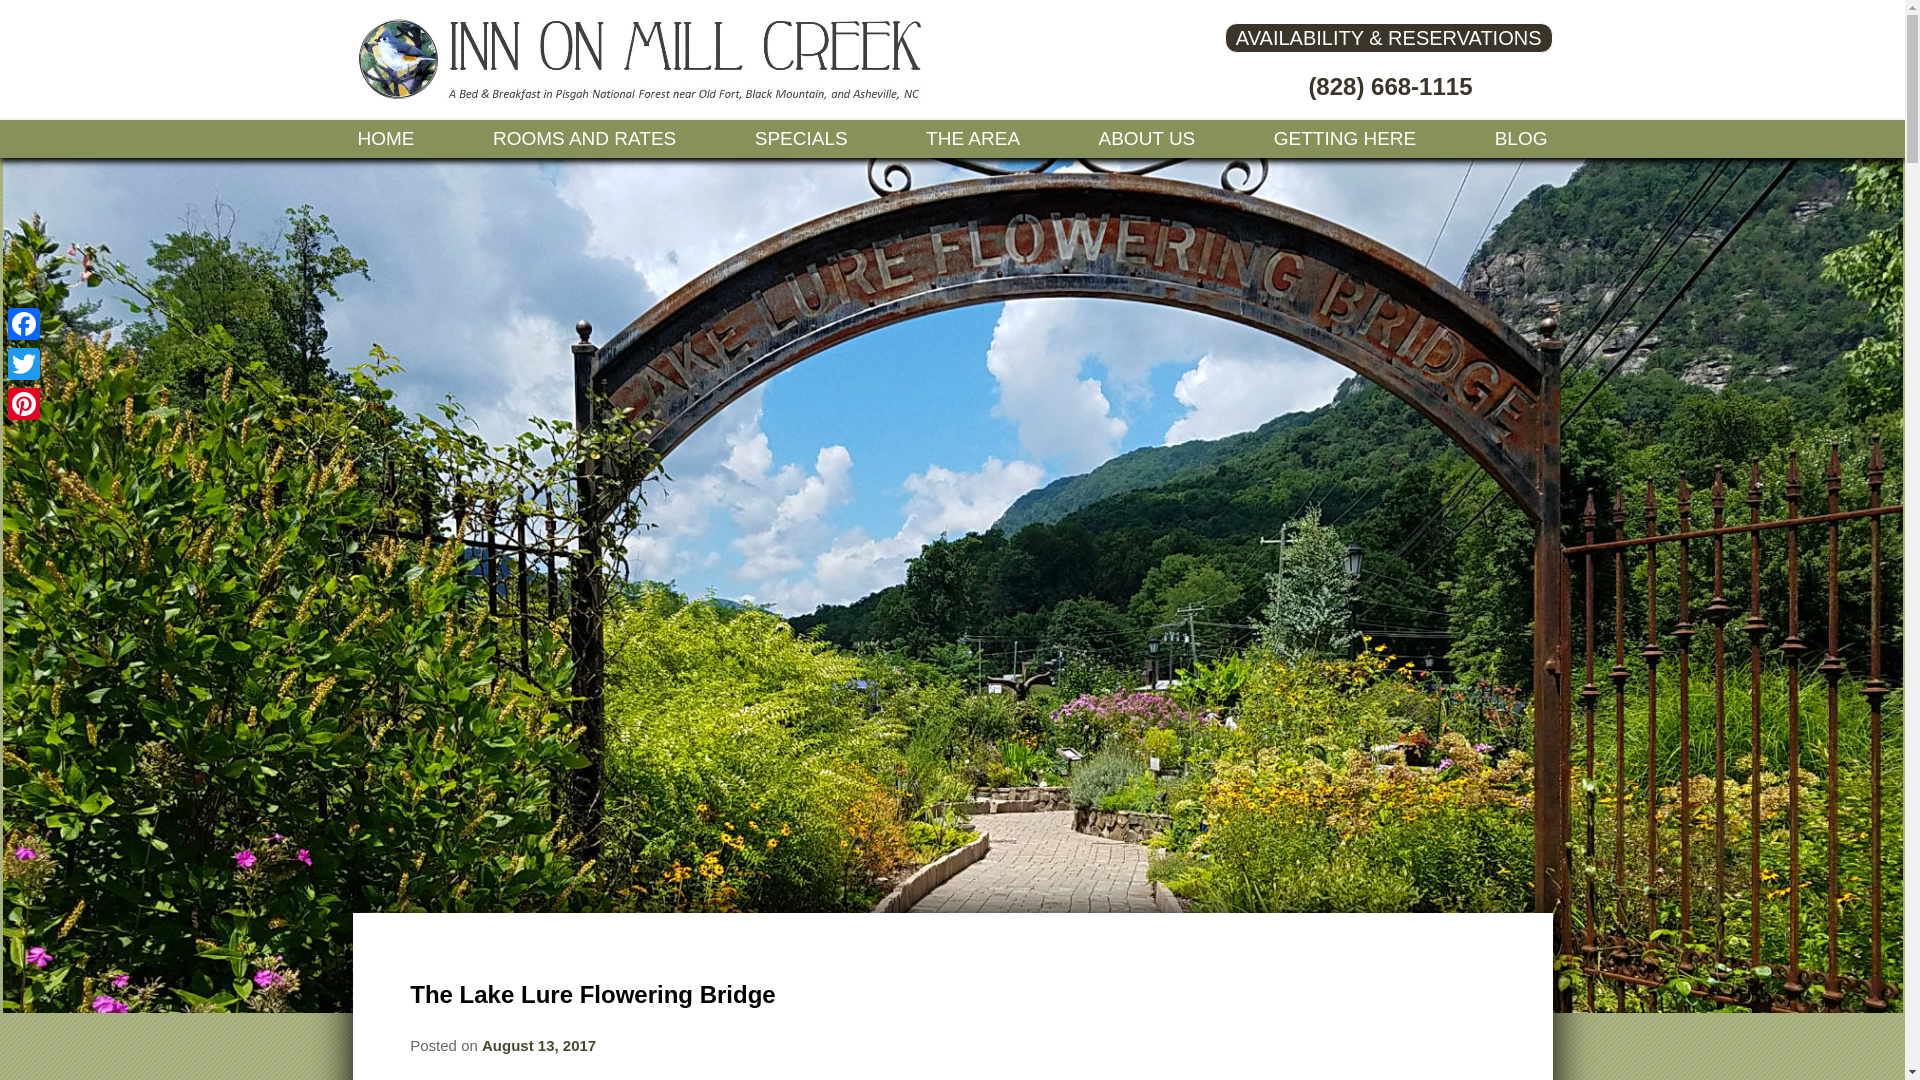 This screenshot has height=1080, width=1920. Describe the element at coordinates (584, 138) in the screenshot. I see `ROOMS AND RATES` at that location.